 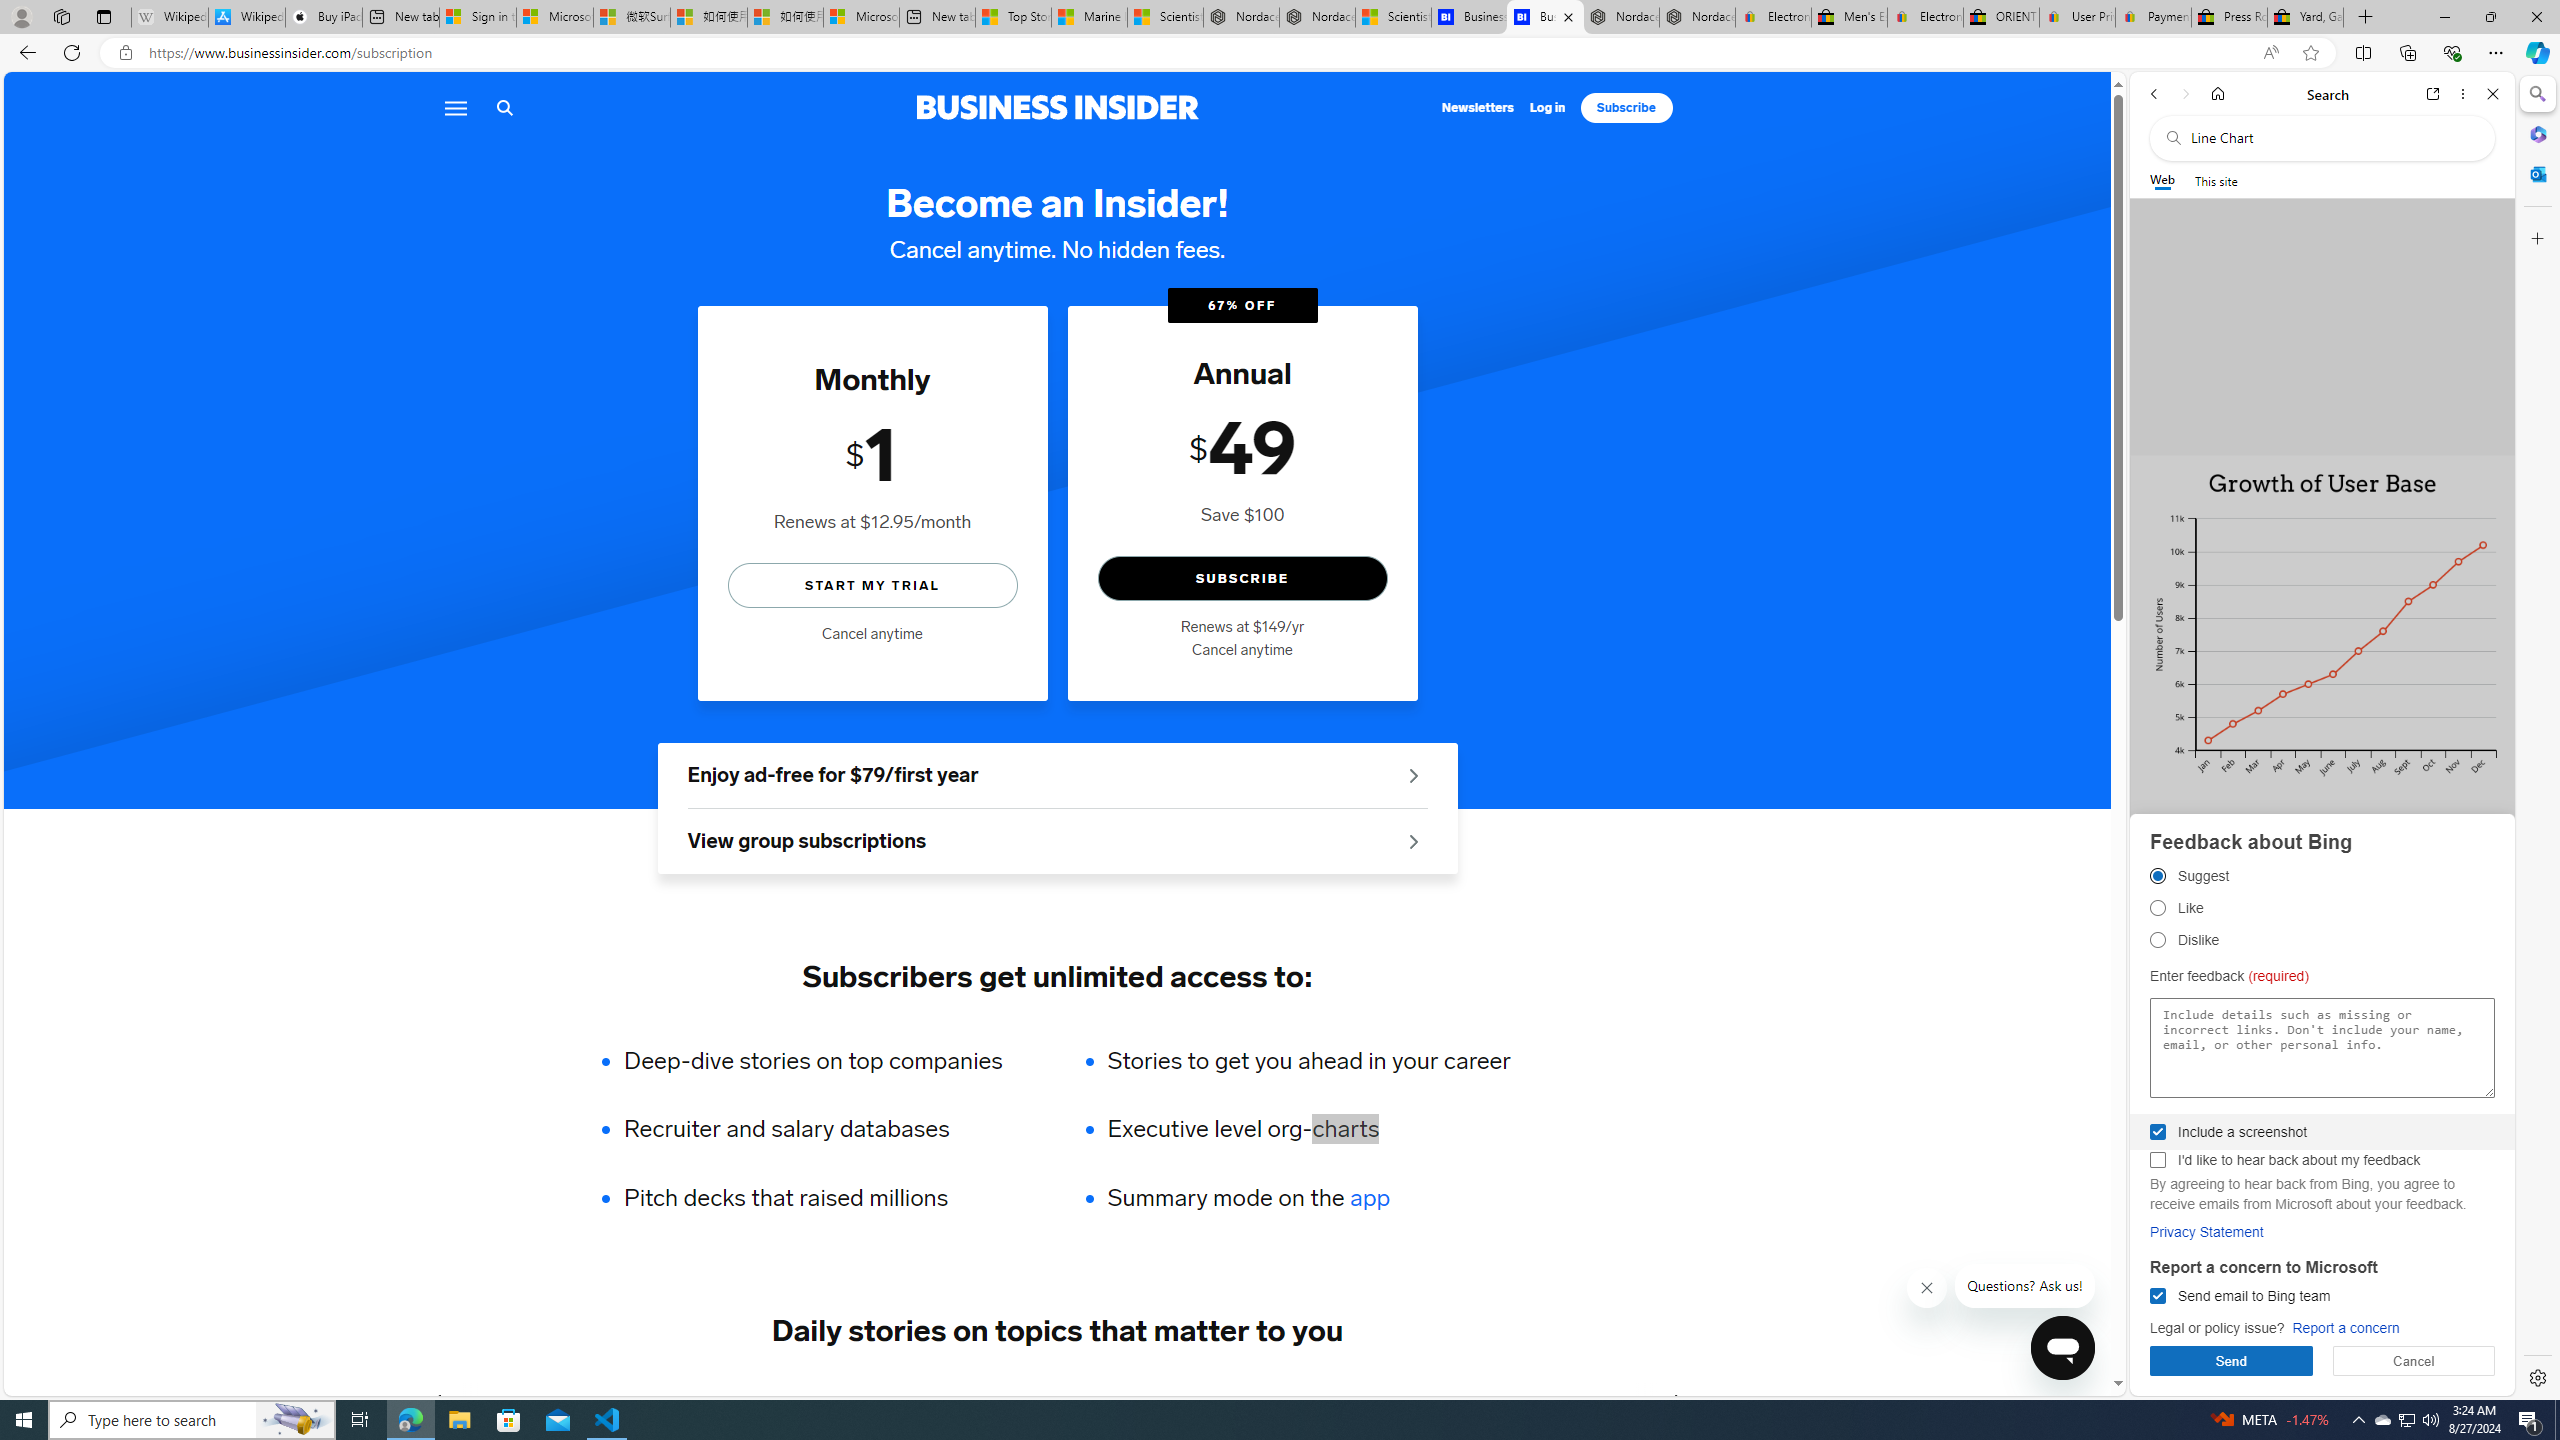 I want to click on Enjoy ad-free for $79/first year, so click(x=1057, y=776).